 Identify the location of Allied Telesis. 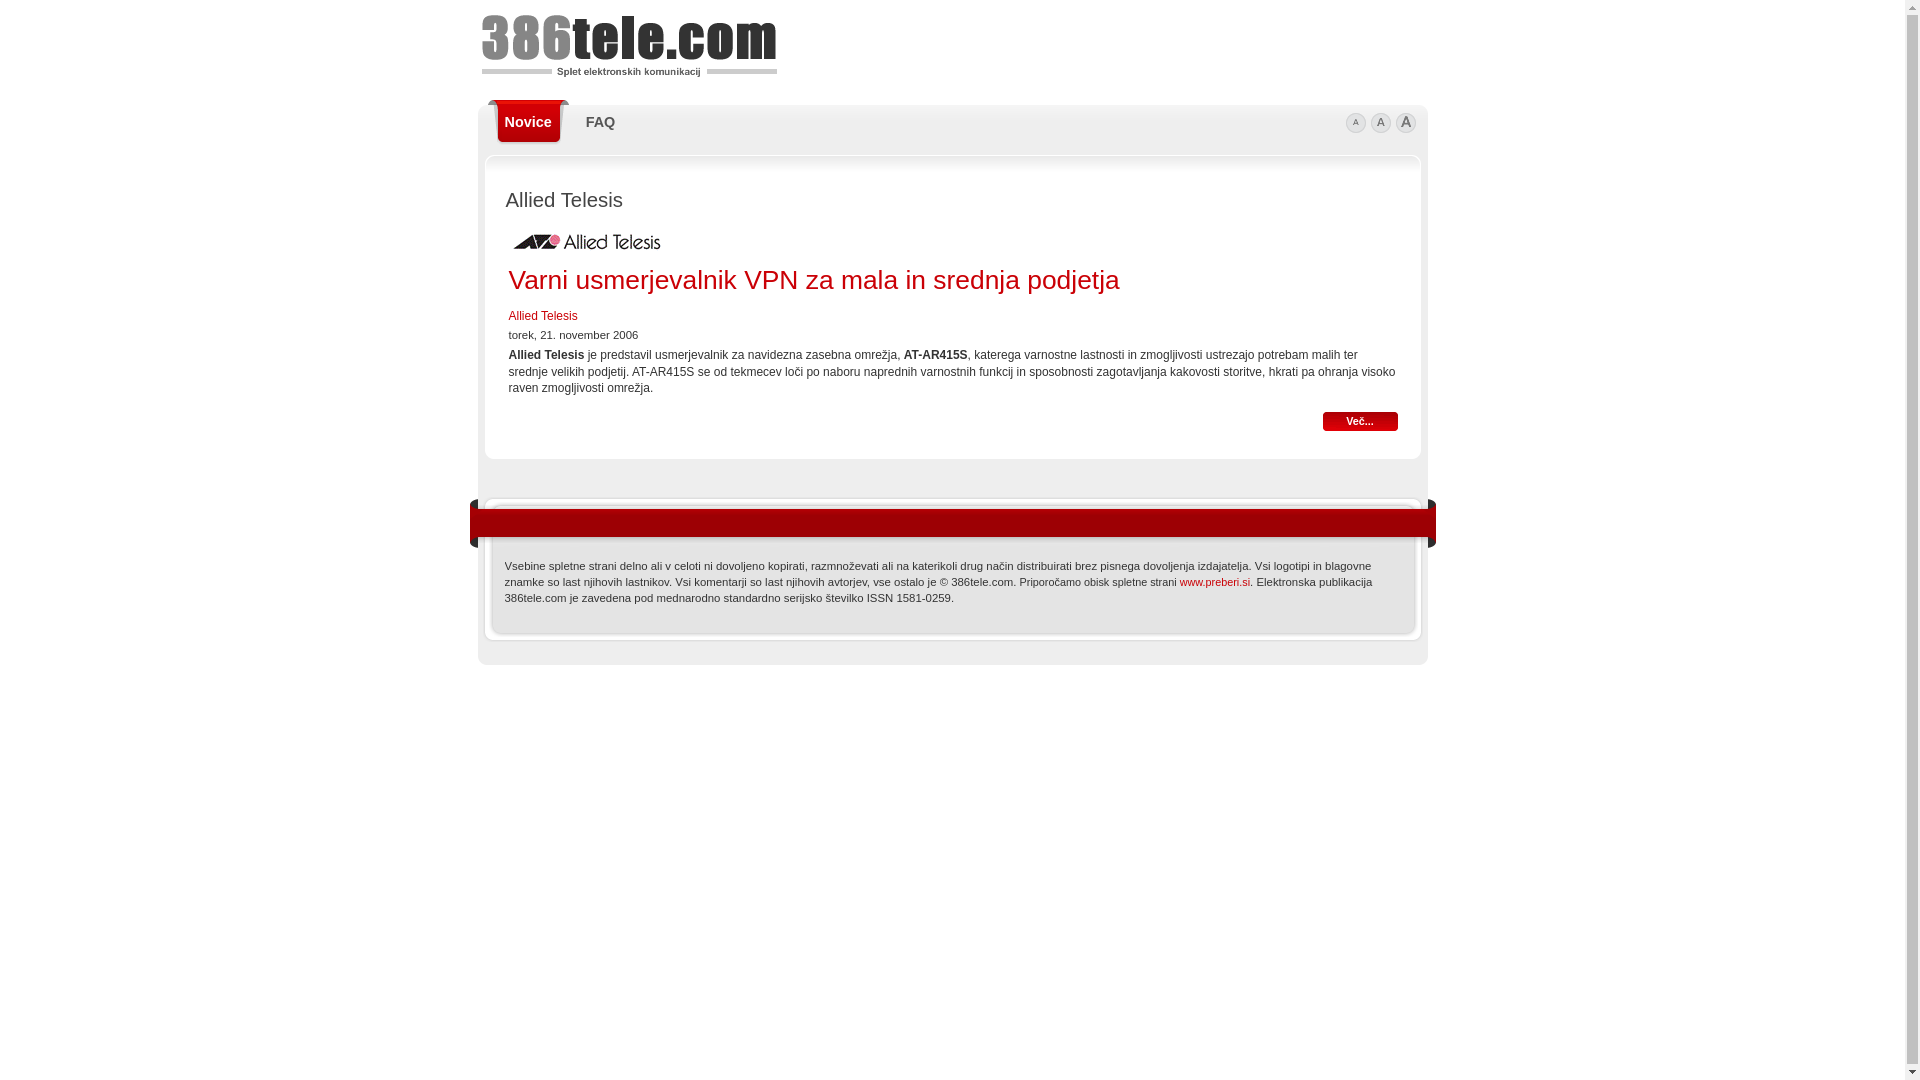
(542, 316).